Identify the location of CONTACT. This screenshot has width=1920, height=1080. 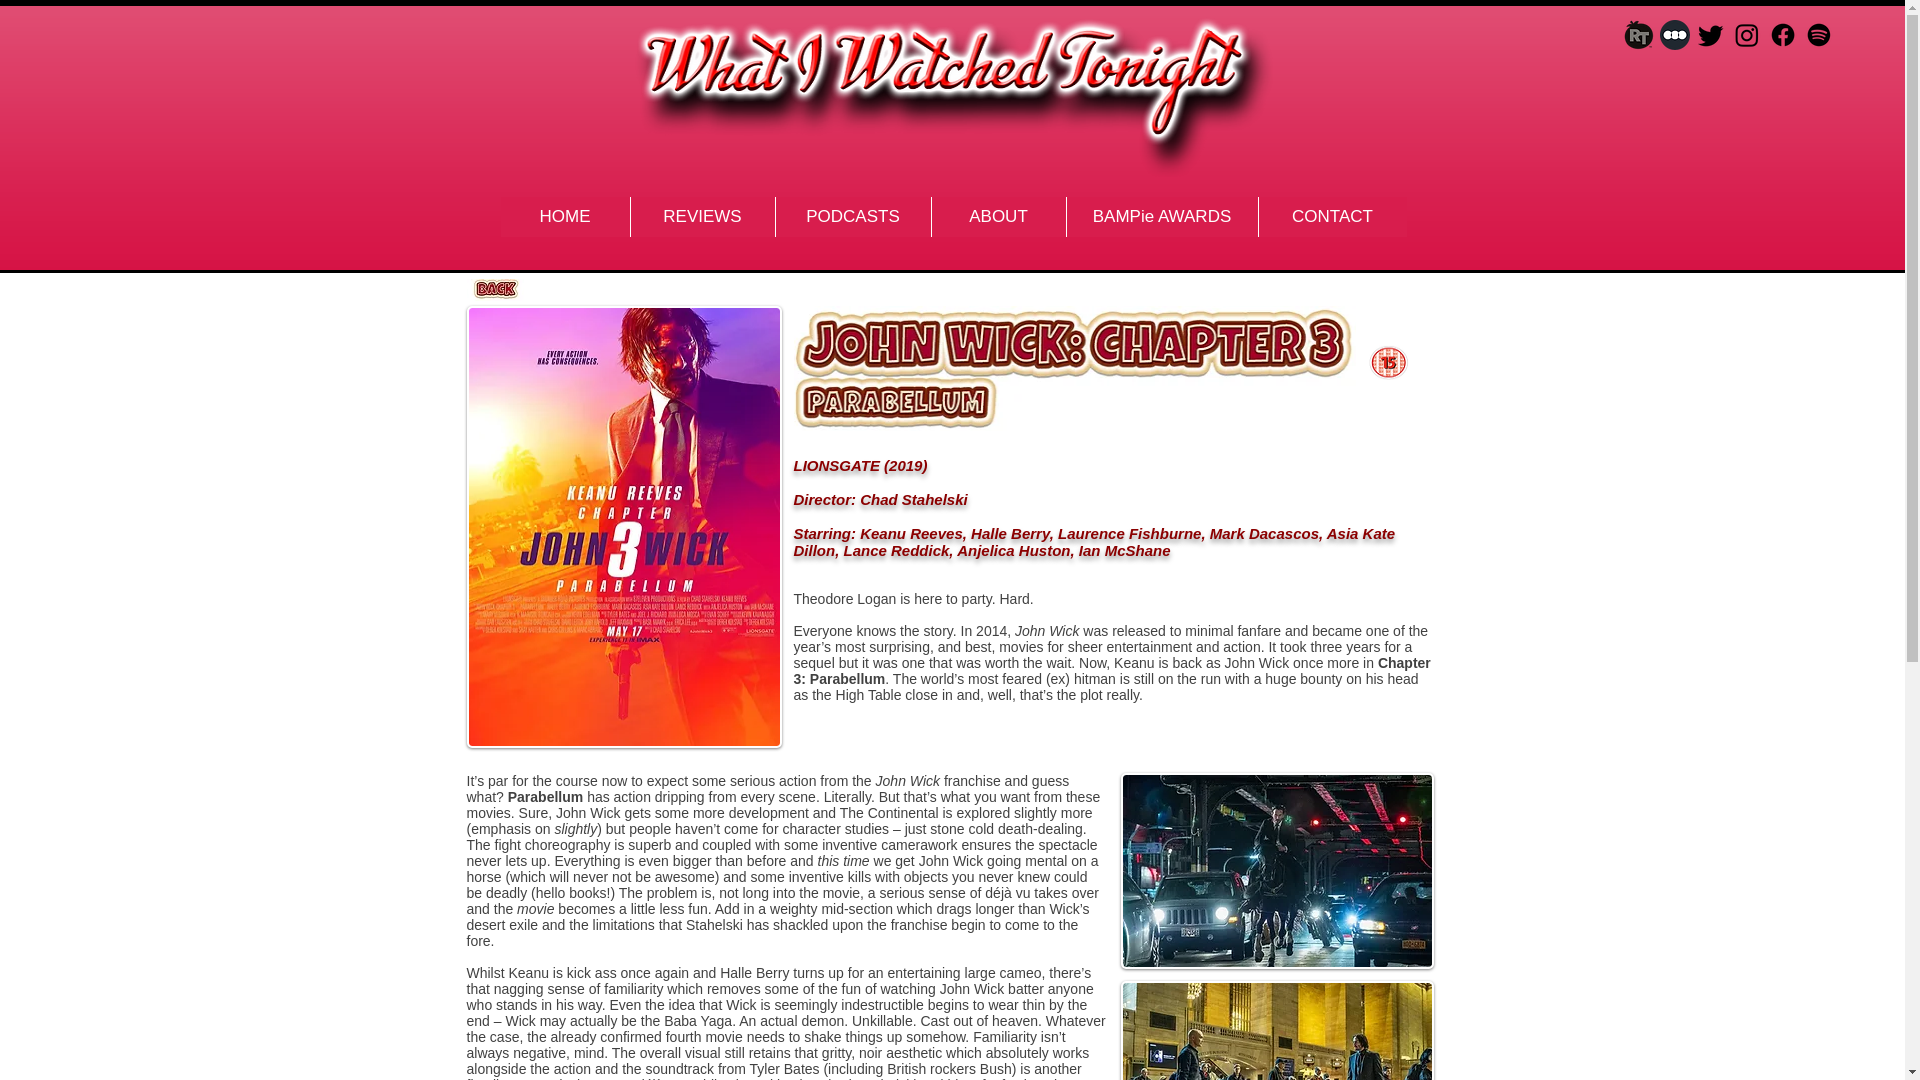
(1332, 216).